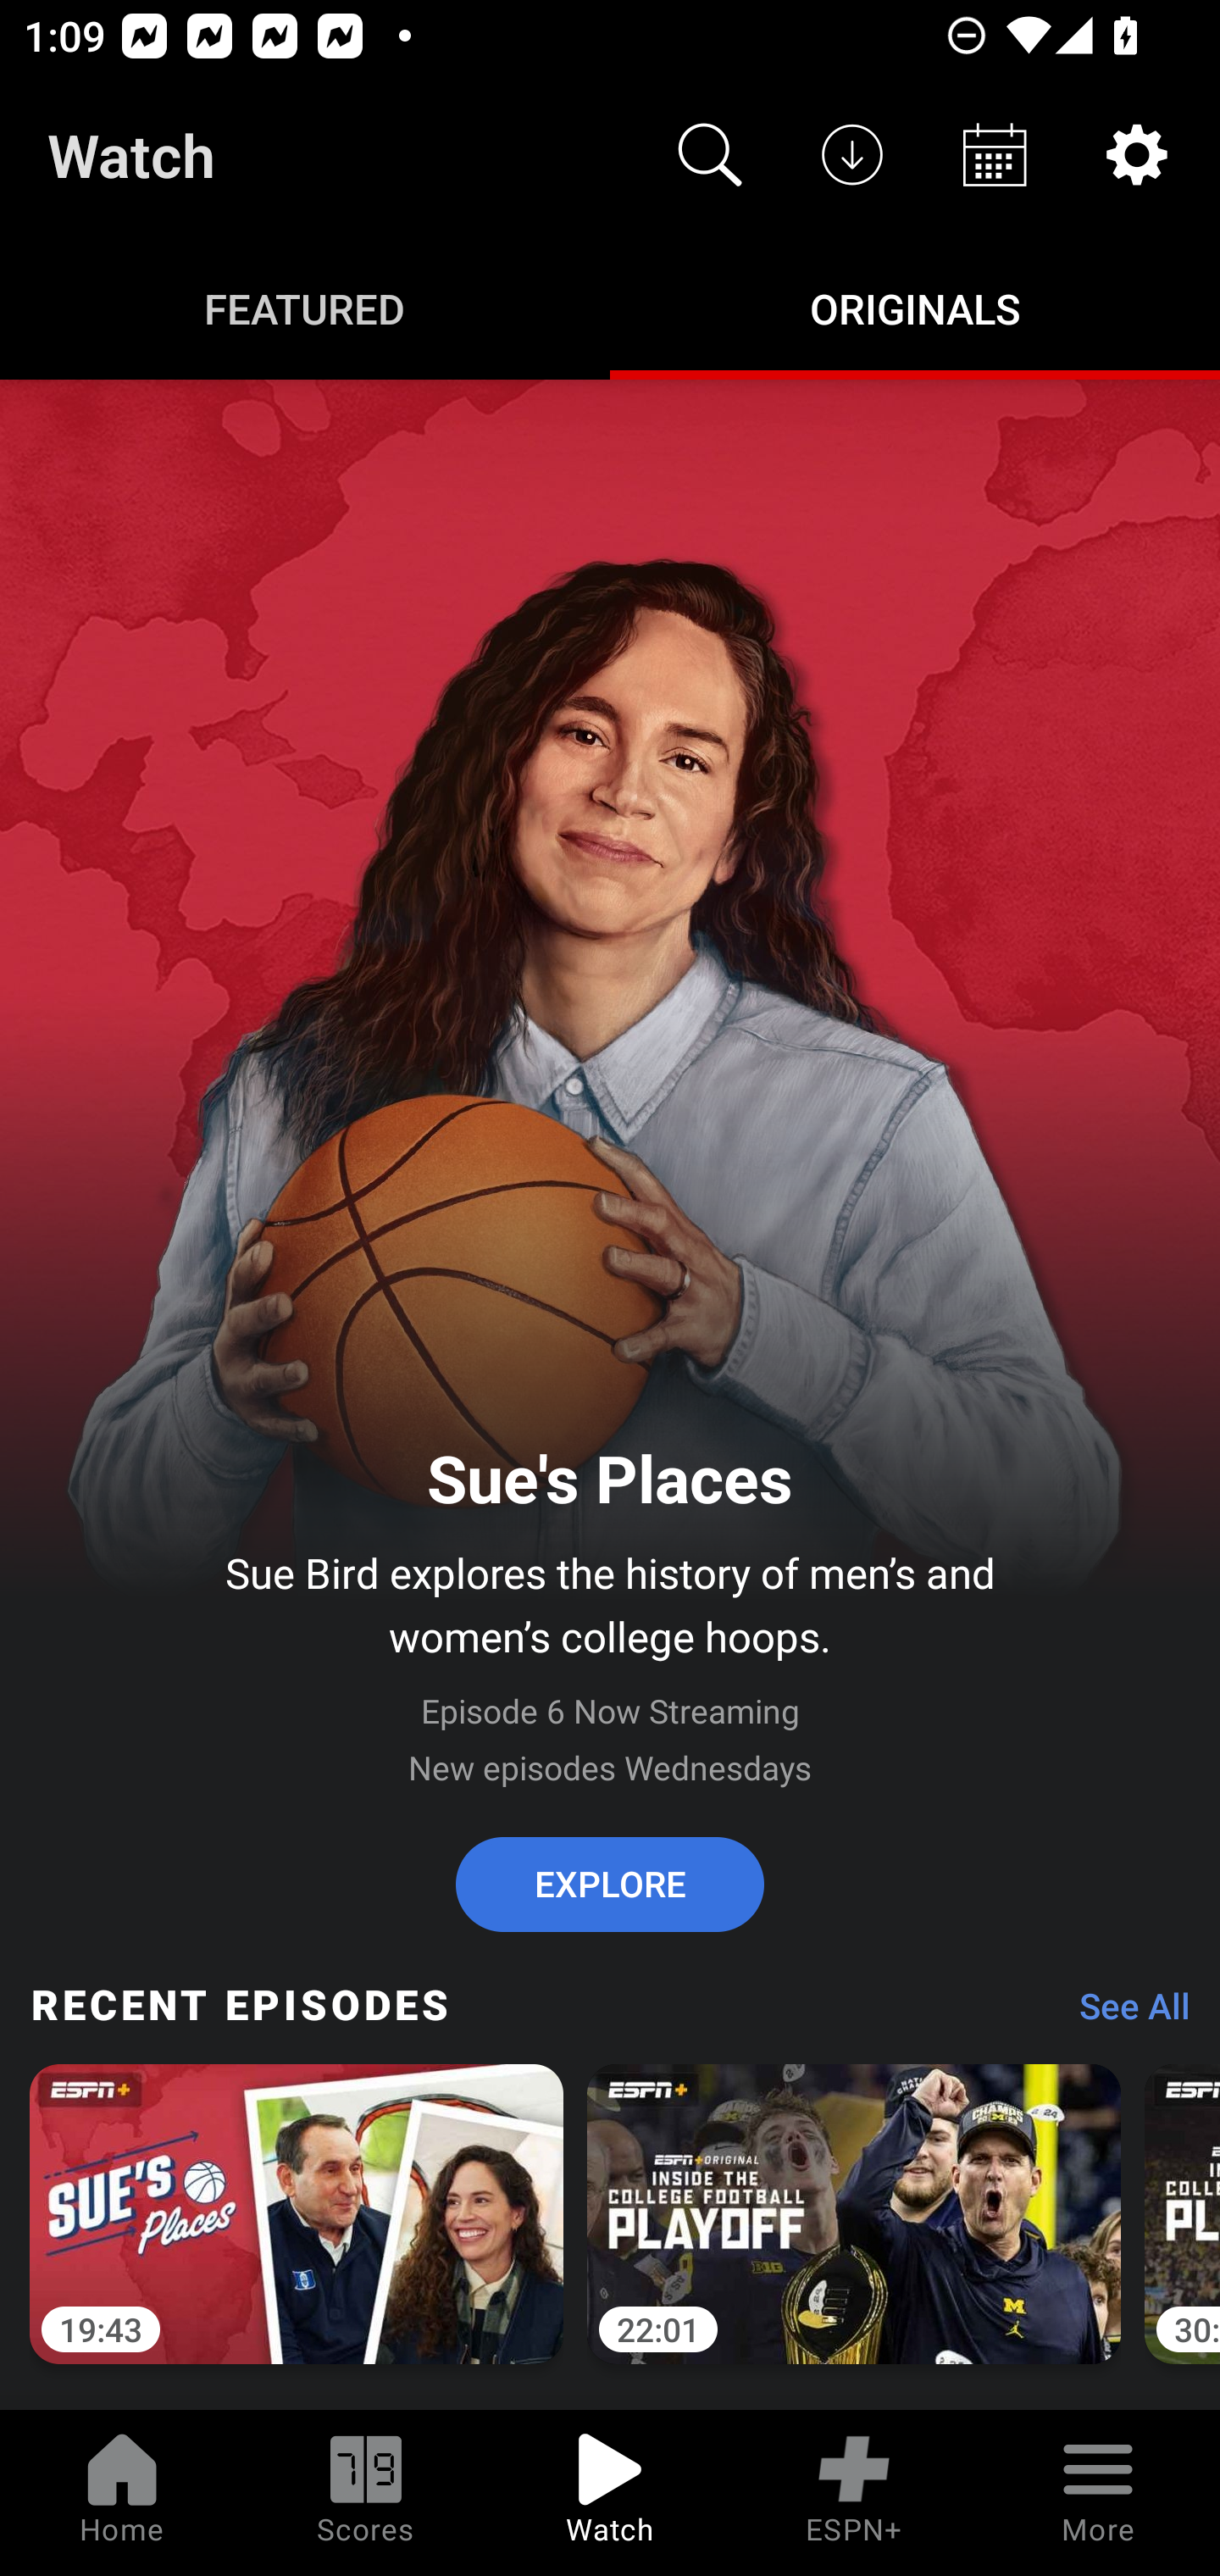  I want to click on ESPN+, so click(854, 2493).